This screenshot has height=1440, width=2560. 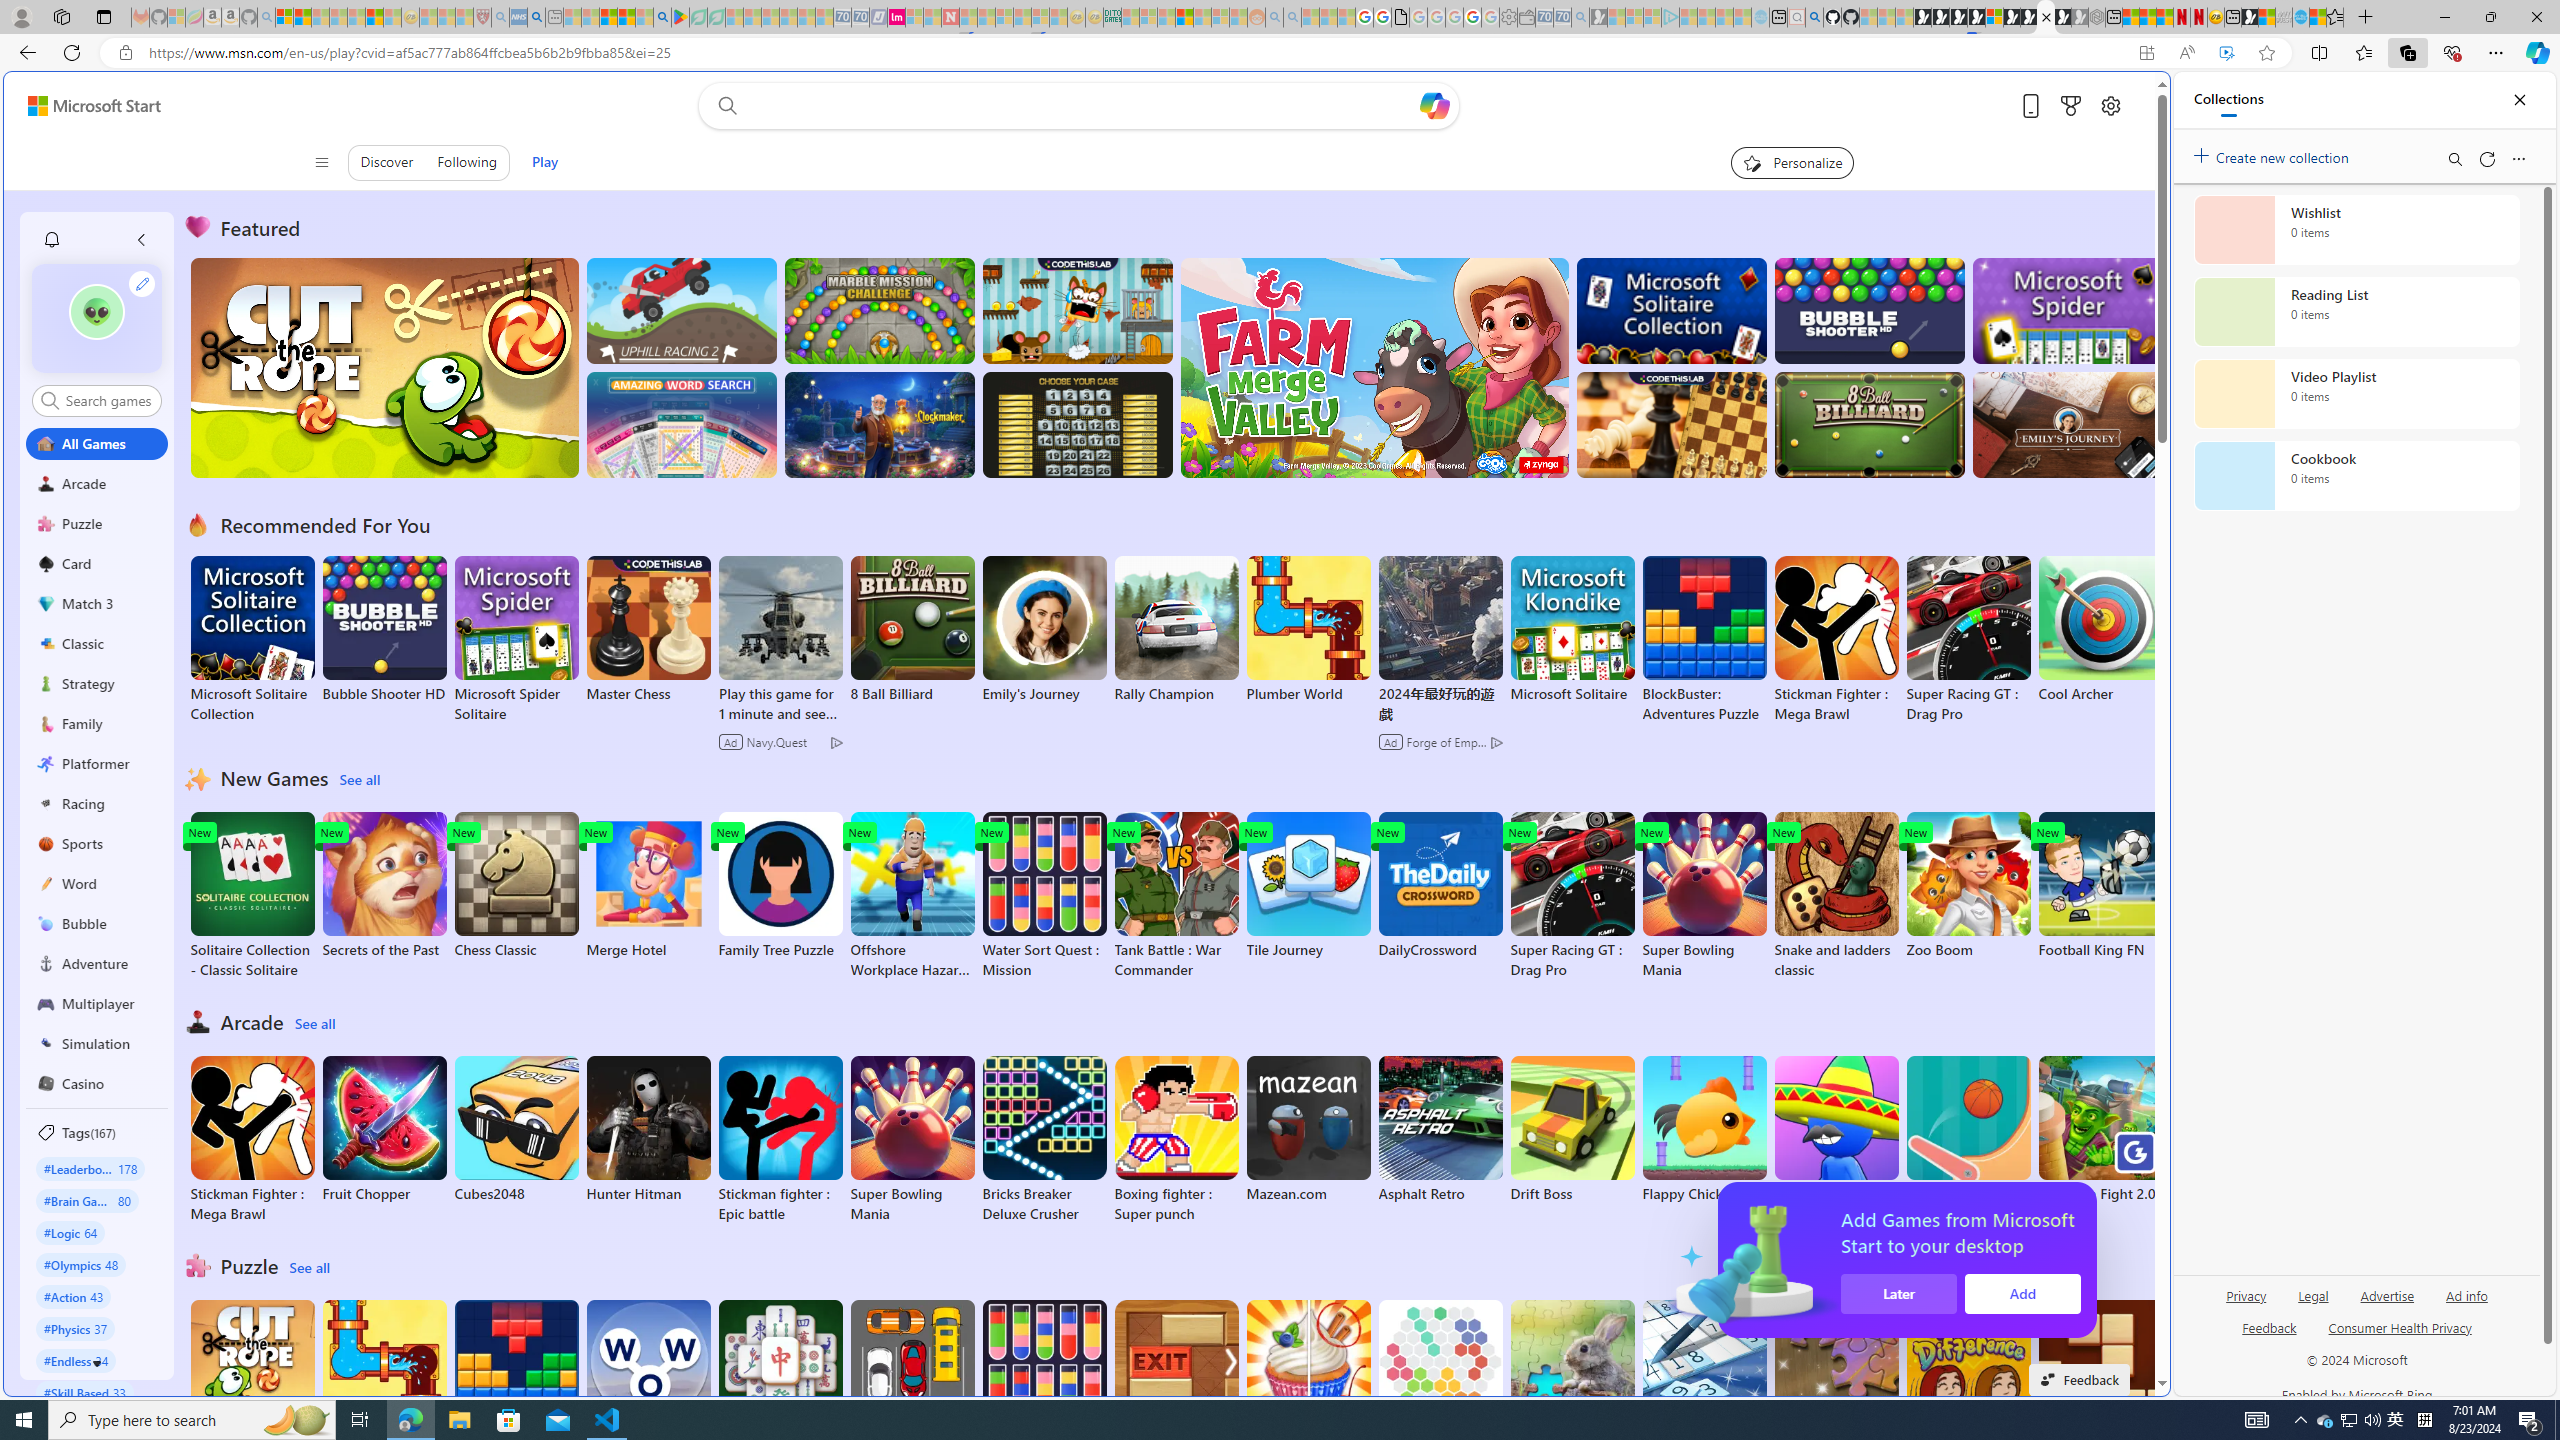 I want to click on Sign in to your account, so click(x=1994, y=17).